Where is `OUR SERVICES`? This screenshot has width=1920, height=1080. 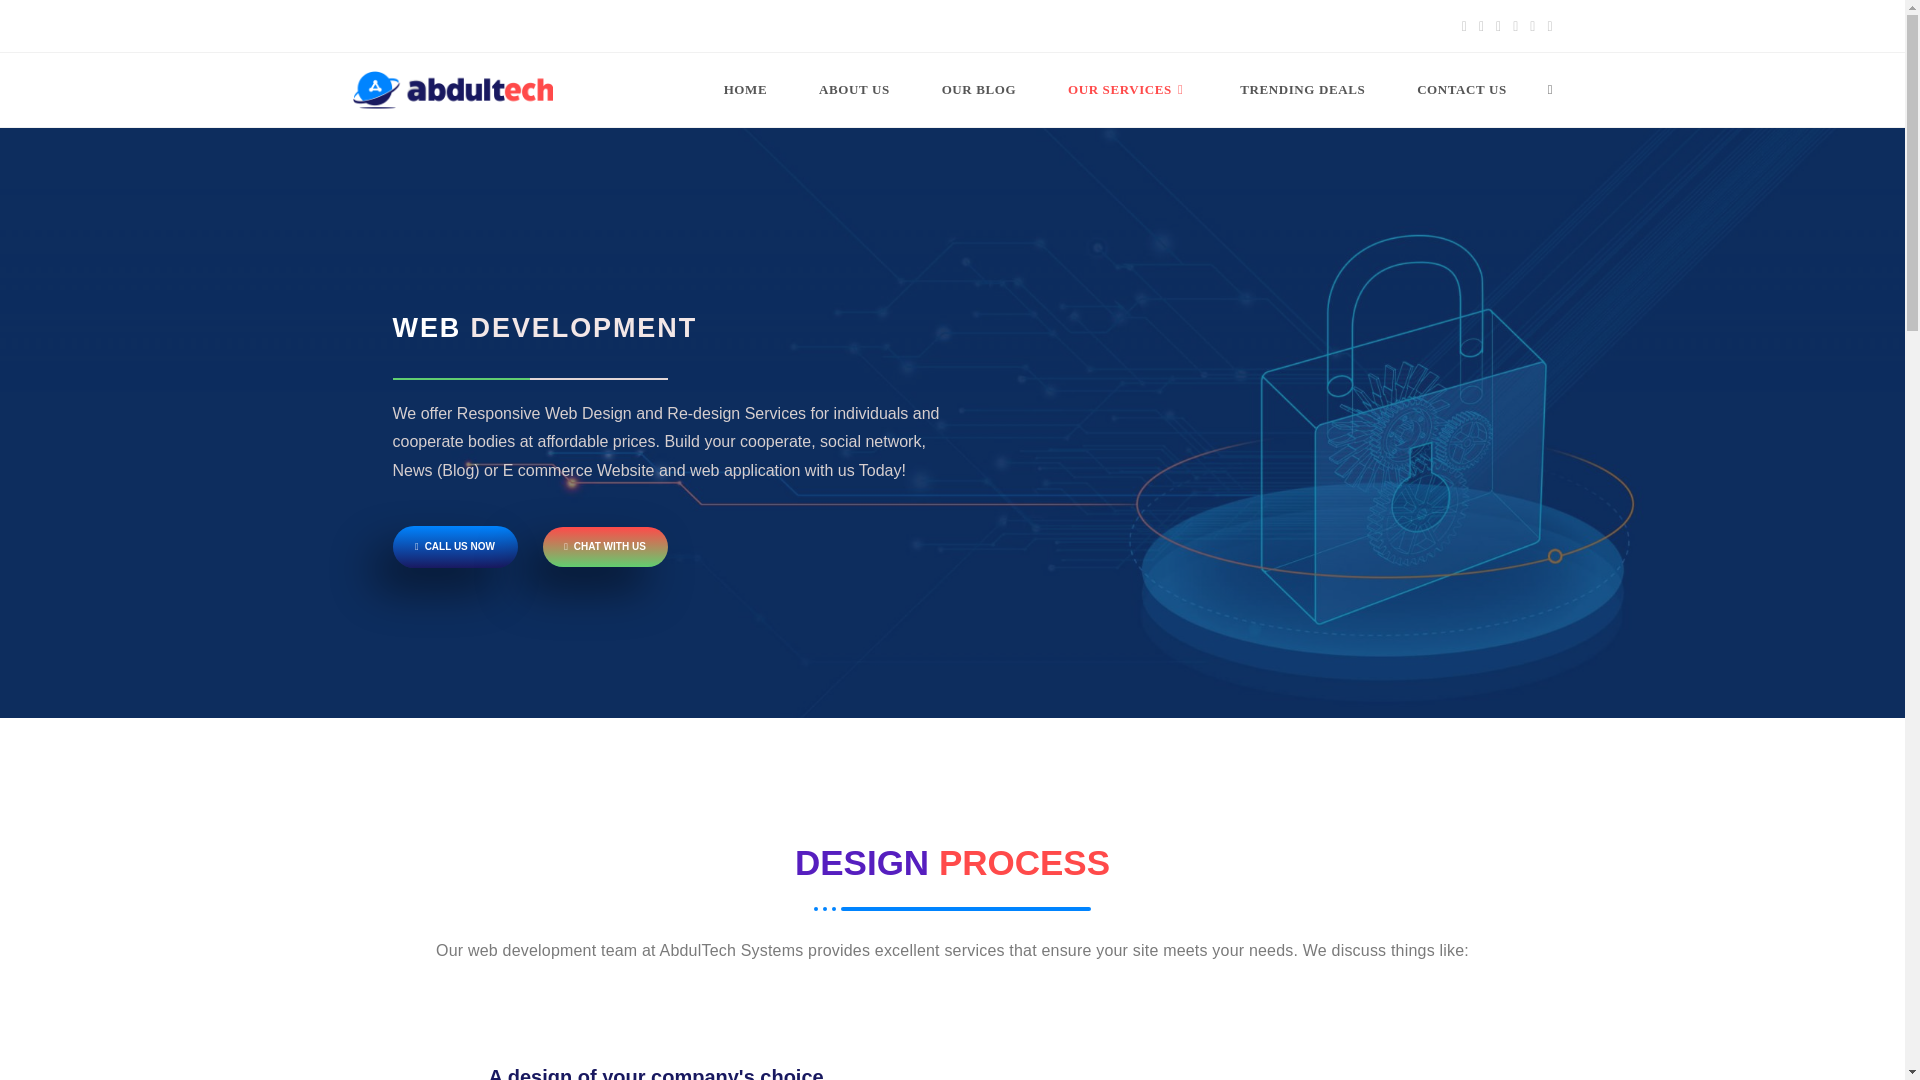 OUR SERVICES is located at coordinates (1128, 90).